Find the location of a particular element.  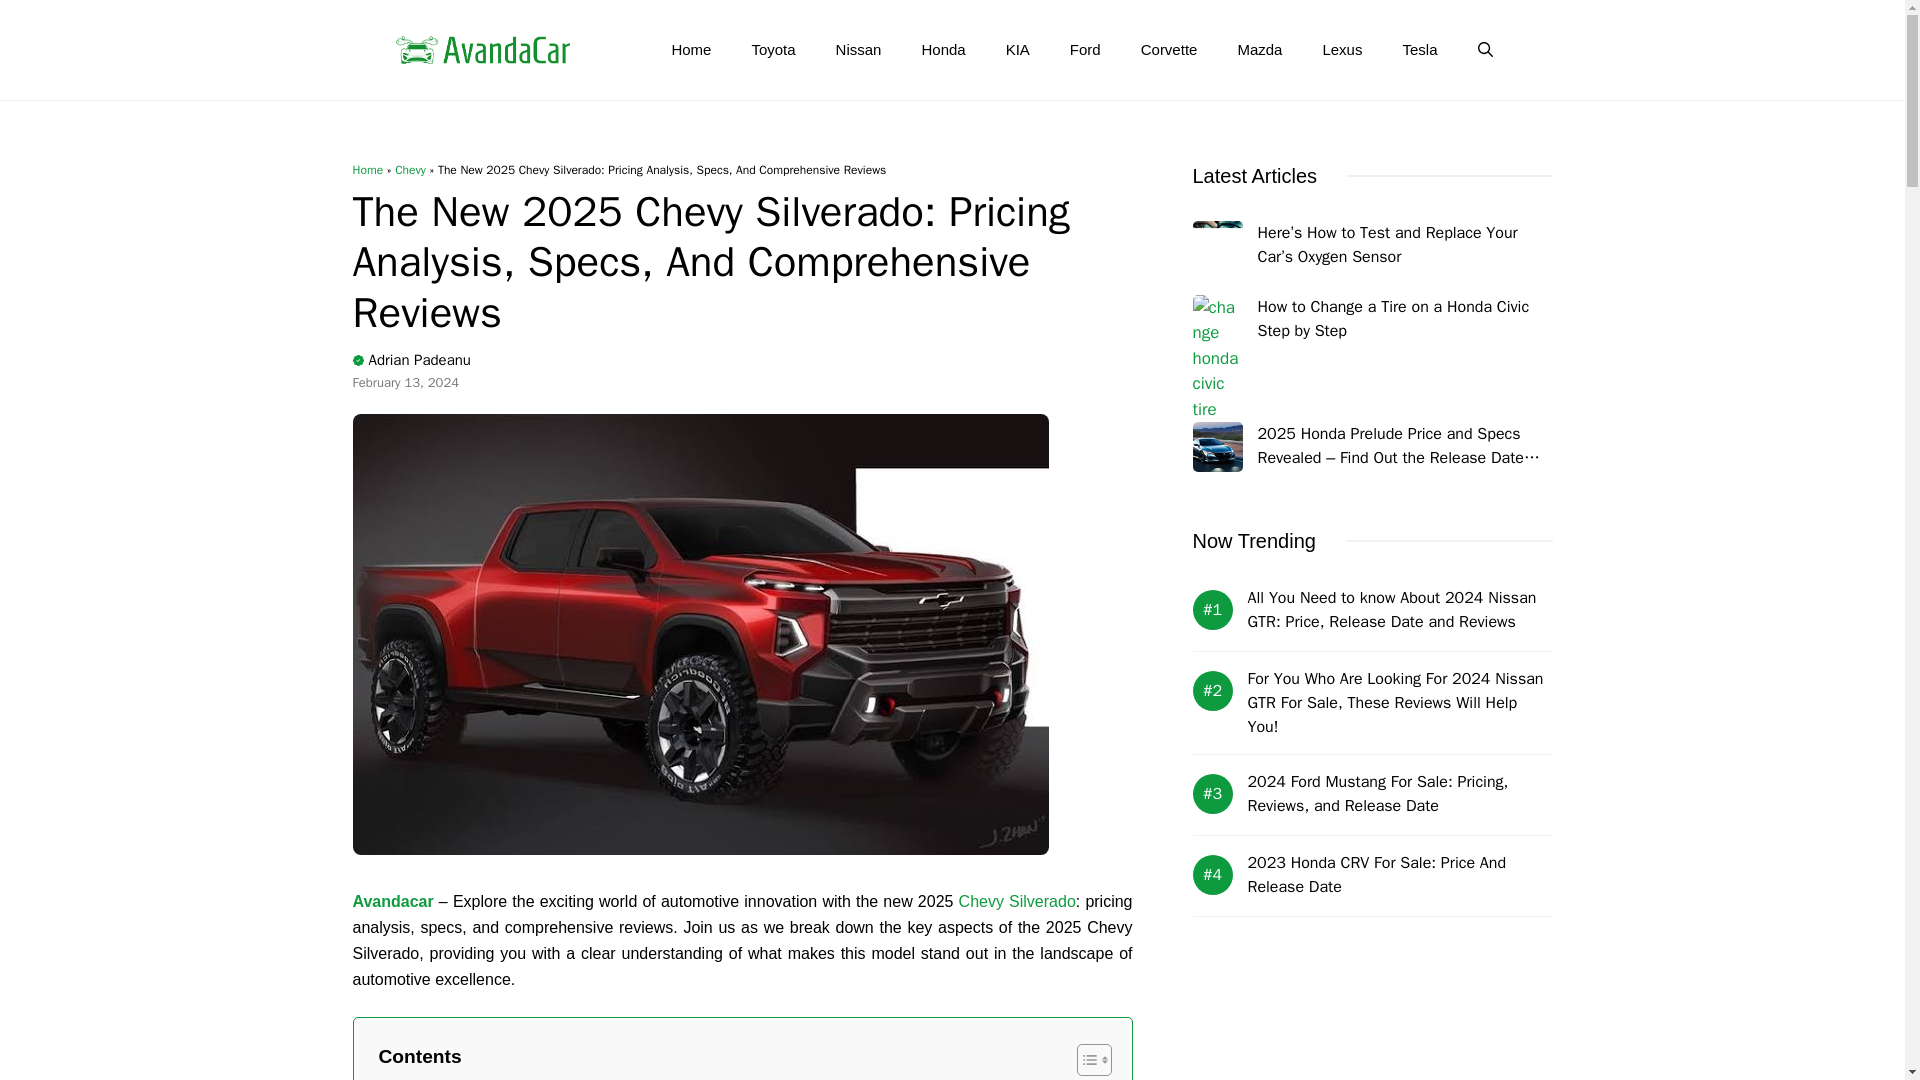

Lexus is located at coordinates (1342, 50).